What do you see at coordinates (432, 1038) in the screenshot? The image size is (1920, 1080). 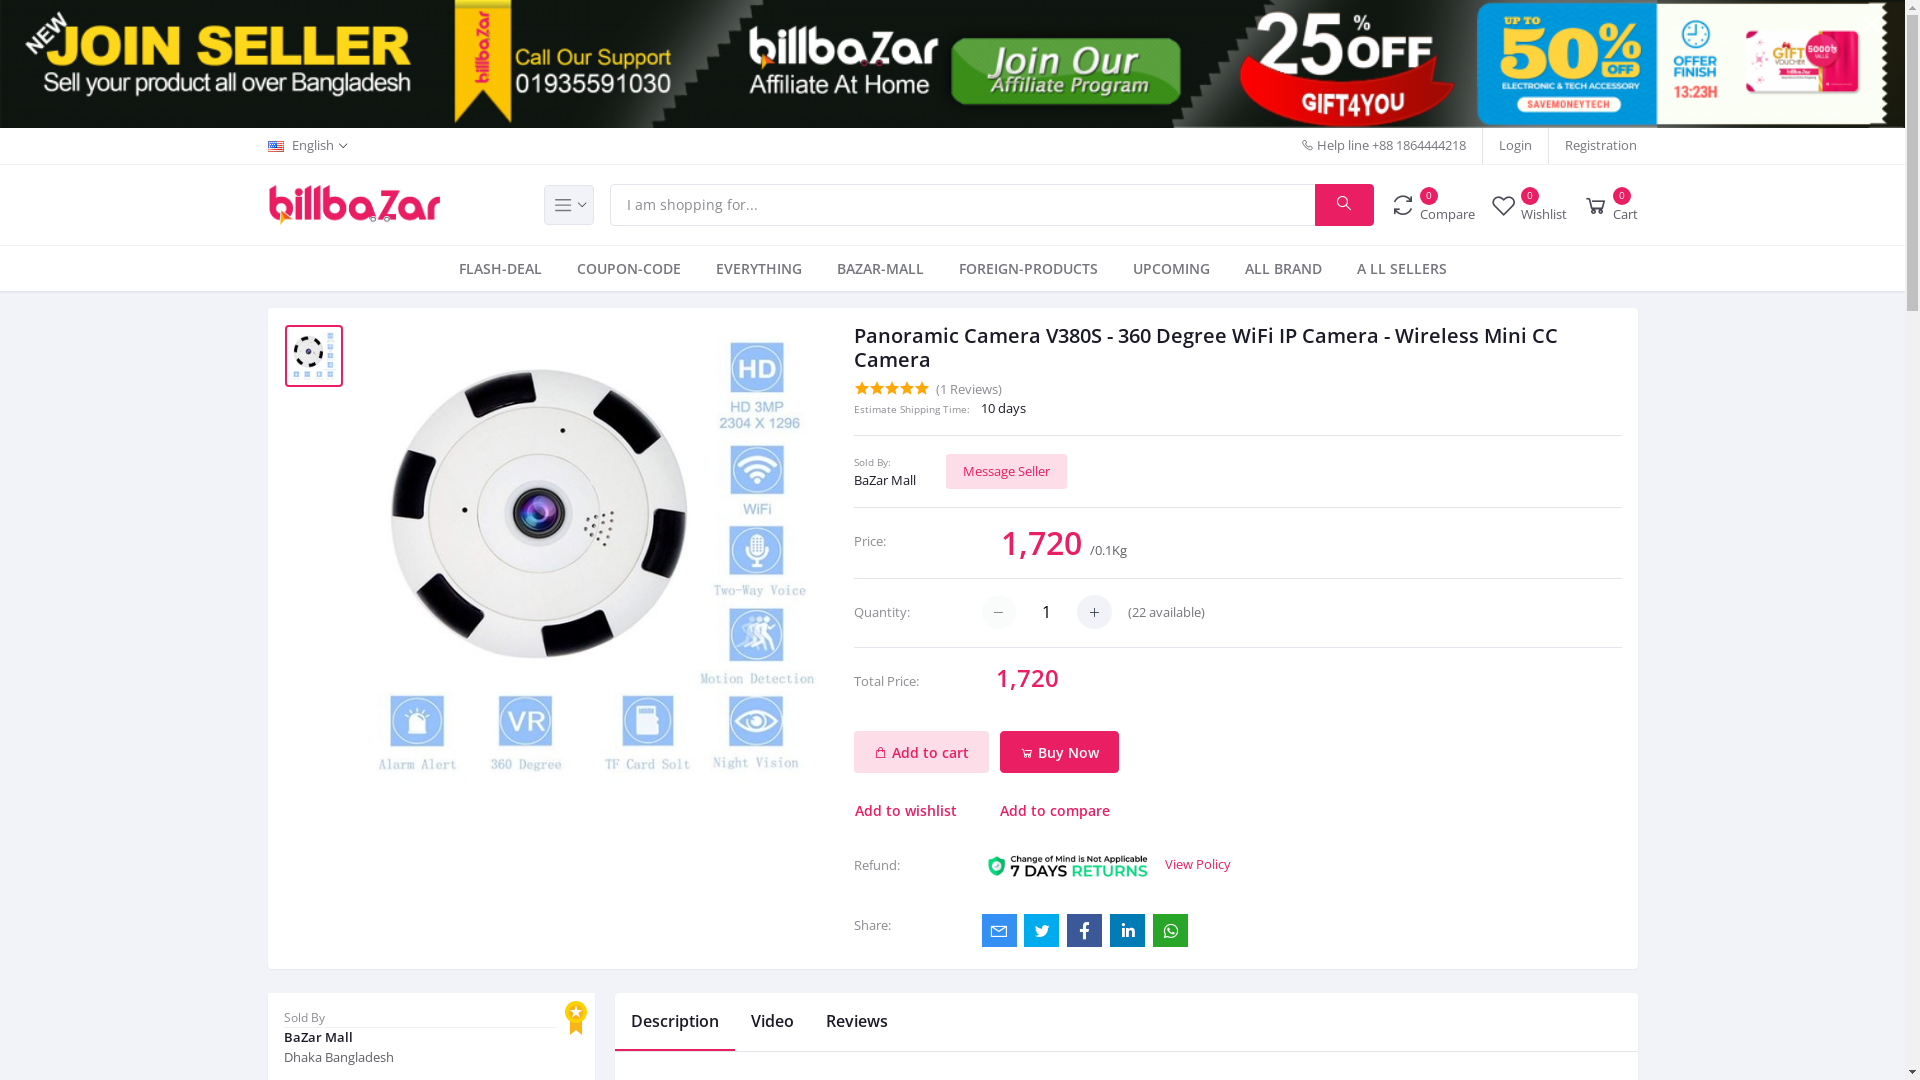 I see `BaZar Mall` at bounding box center [432, 1038].